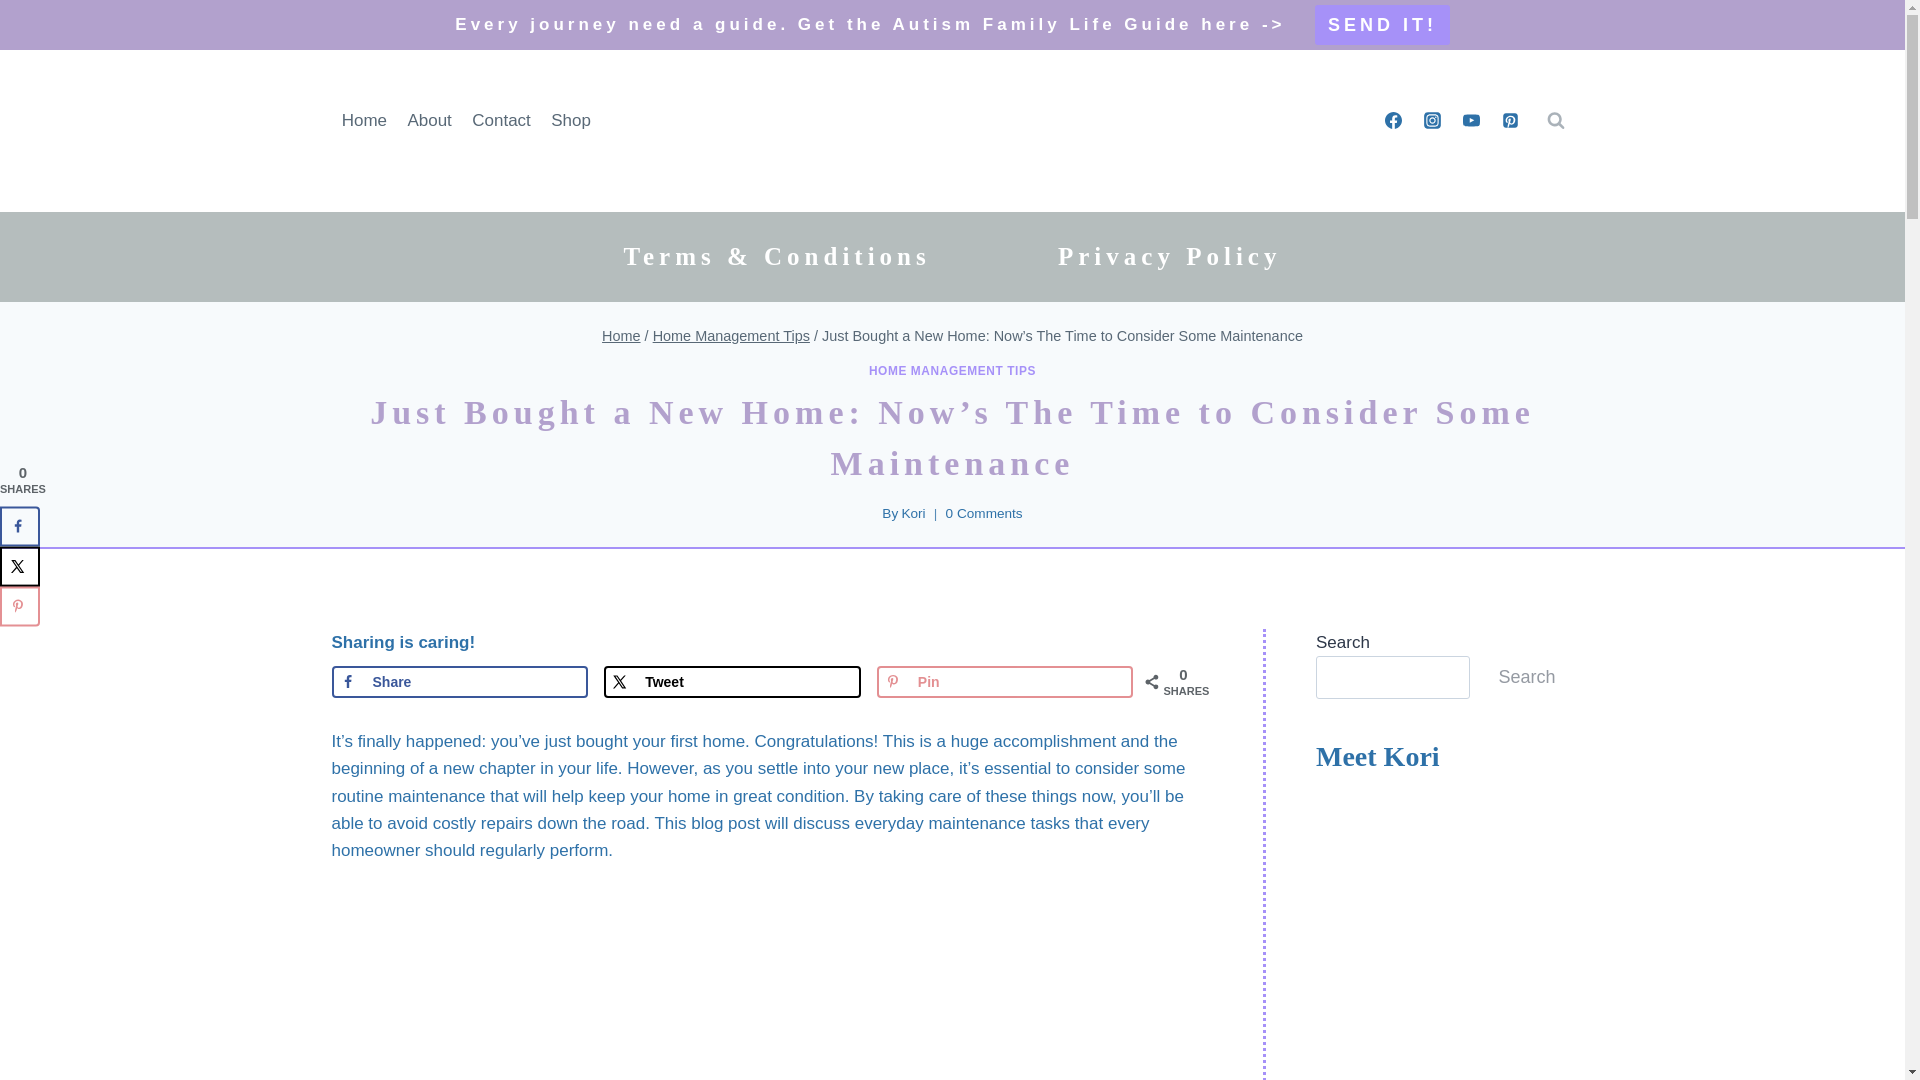 Image resolution: width=1920 pixels, height=1080 pixels. Describe the element at coordinates (1006, 682) in the screenshot. I see `Pin` at that location.